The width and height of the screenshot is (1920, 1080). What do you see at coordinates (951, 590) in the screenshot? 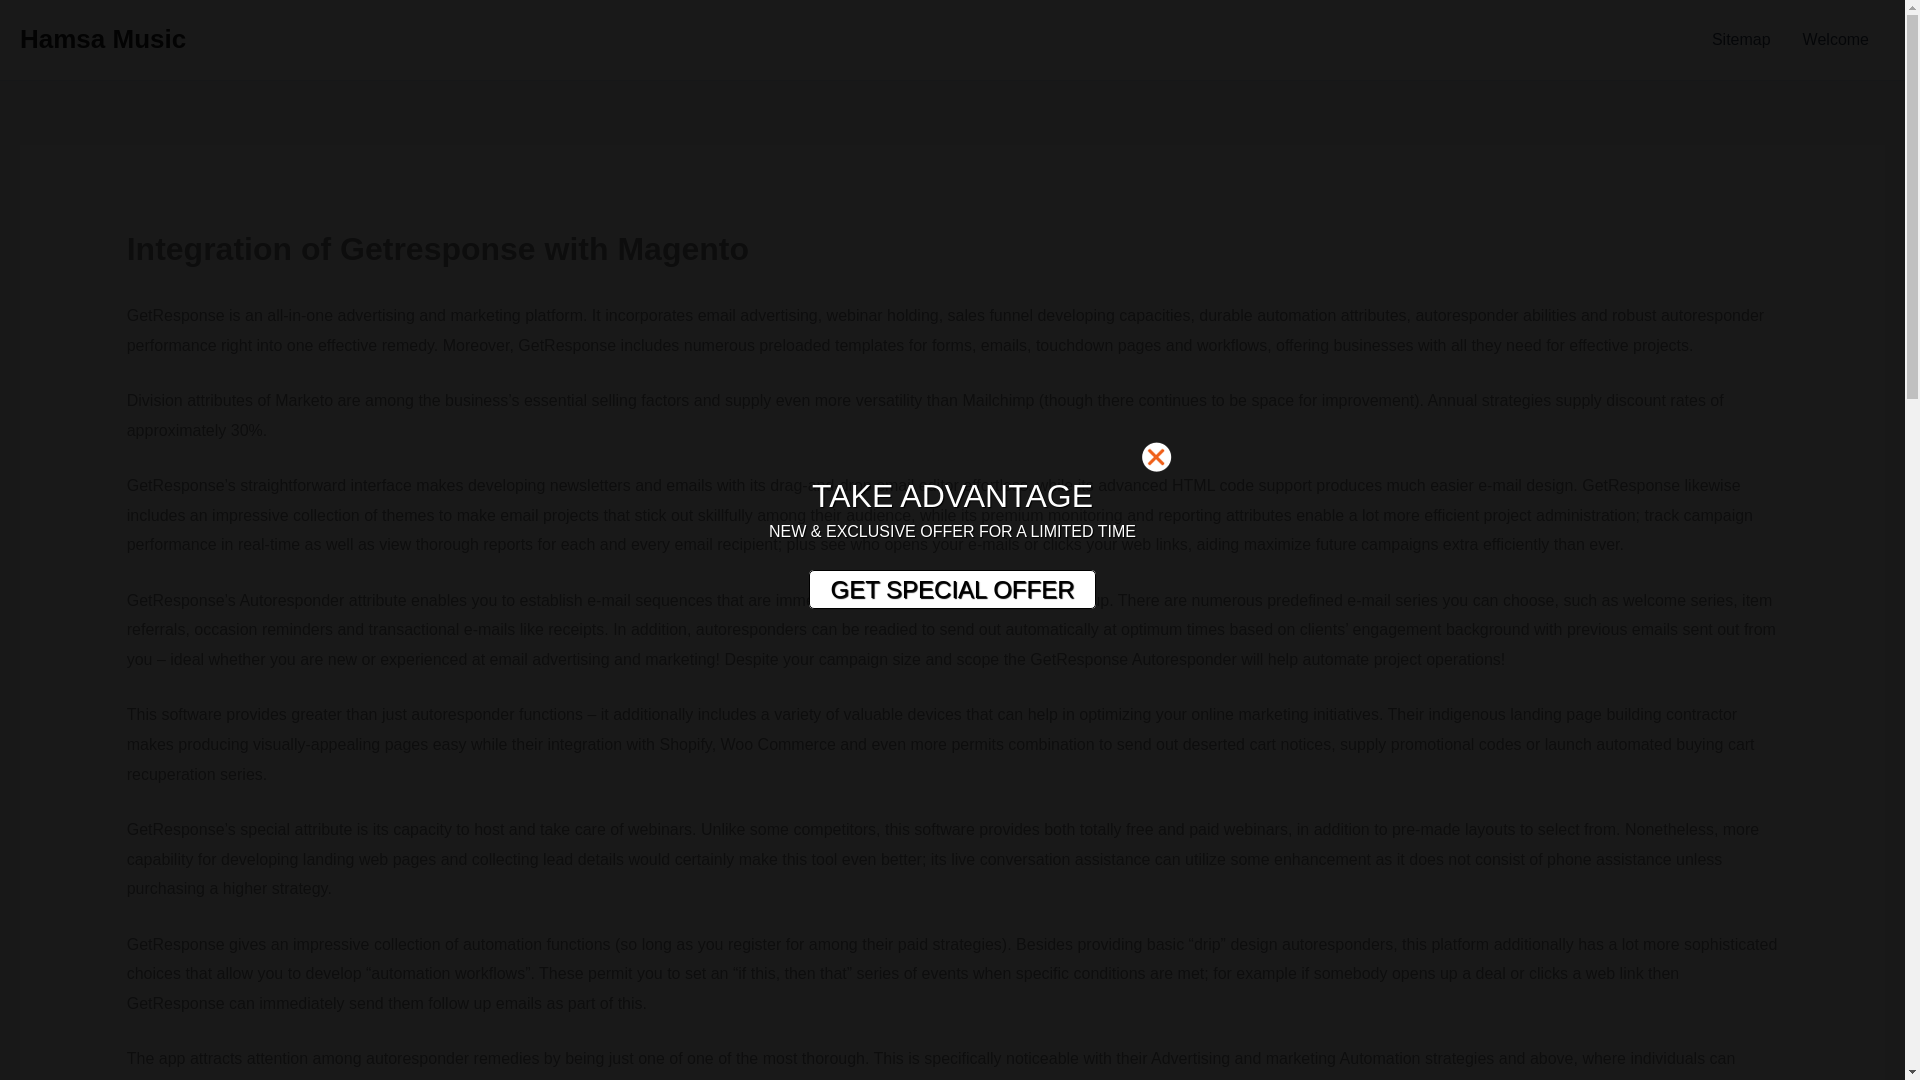
I see `GET SPECIAL OFFER` at bounding box center [951, 590].